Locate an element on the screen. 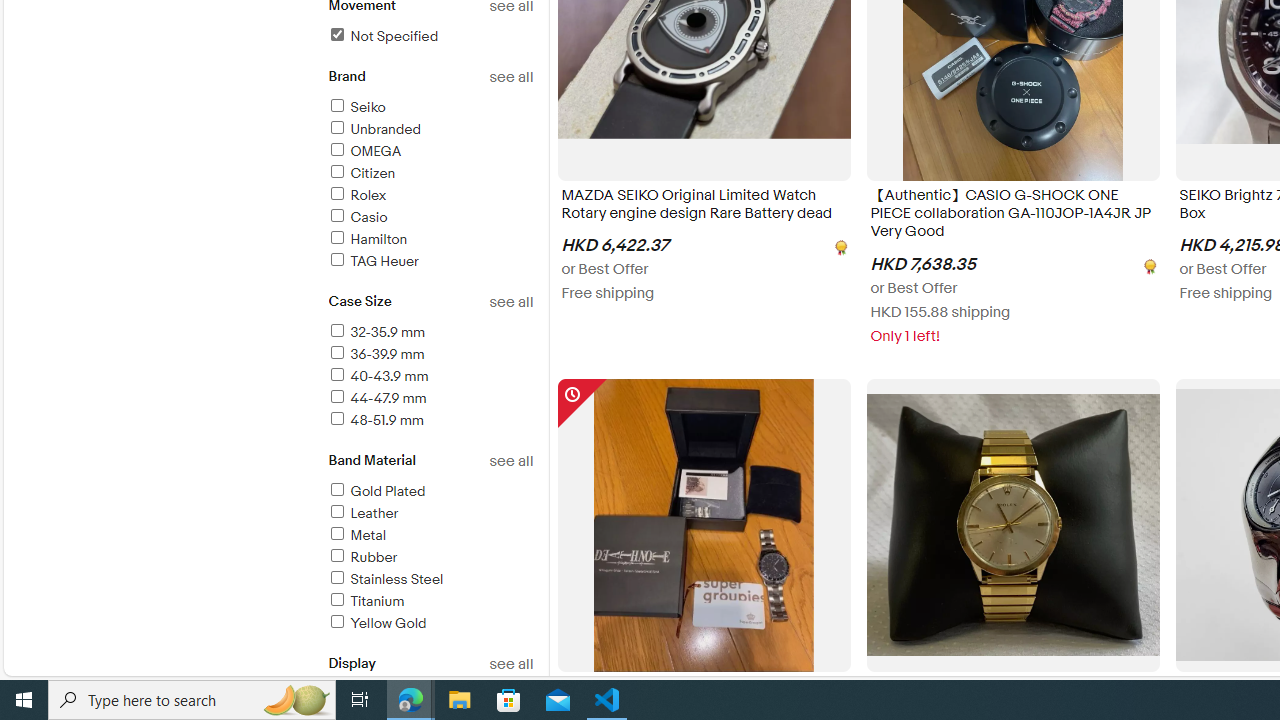 The width and height of the screenshot is (1280, 720). Seiko is located at coordinates (356, 107).